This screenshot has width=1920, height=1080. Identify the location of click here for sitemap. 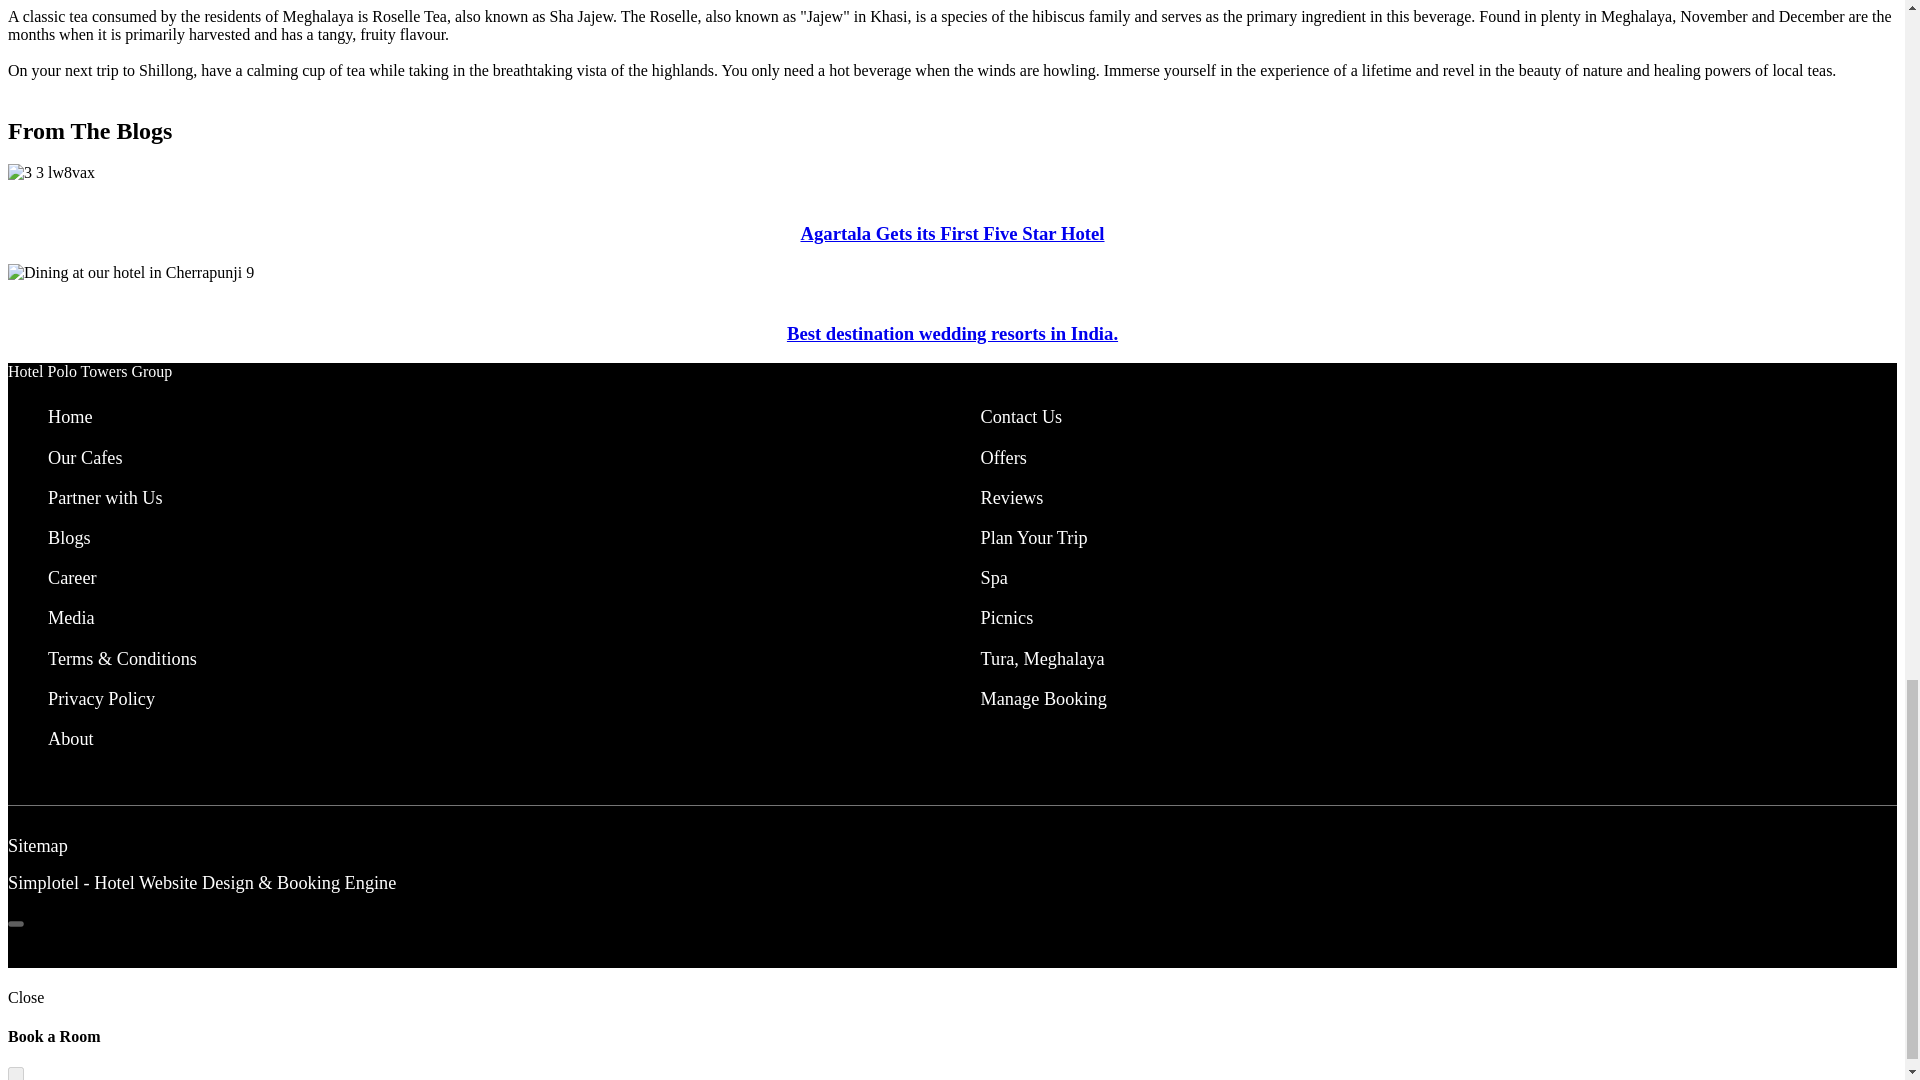
(37, 846).